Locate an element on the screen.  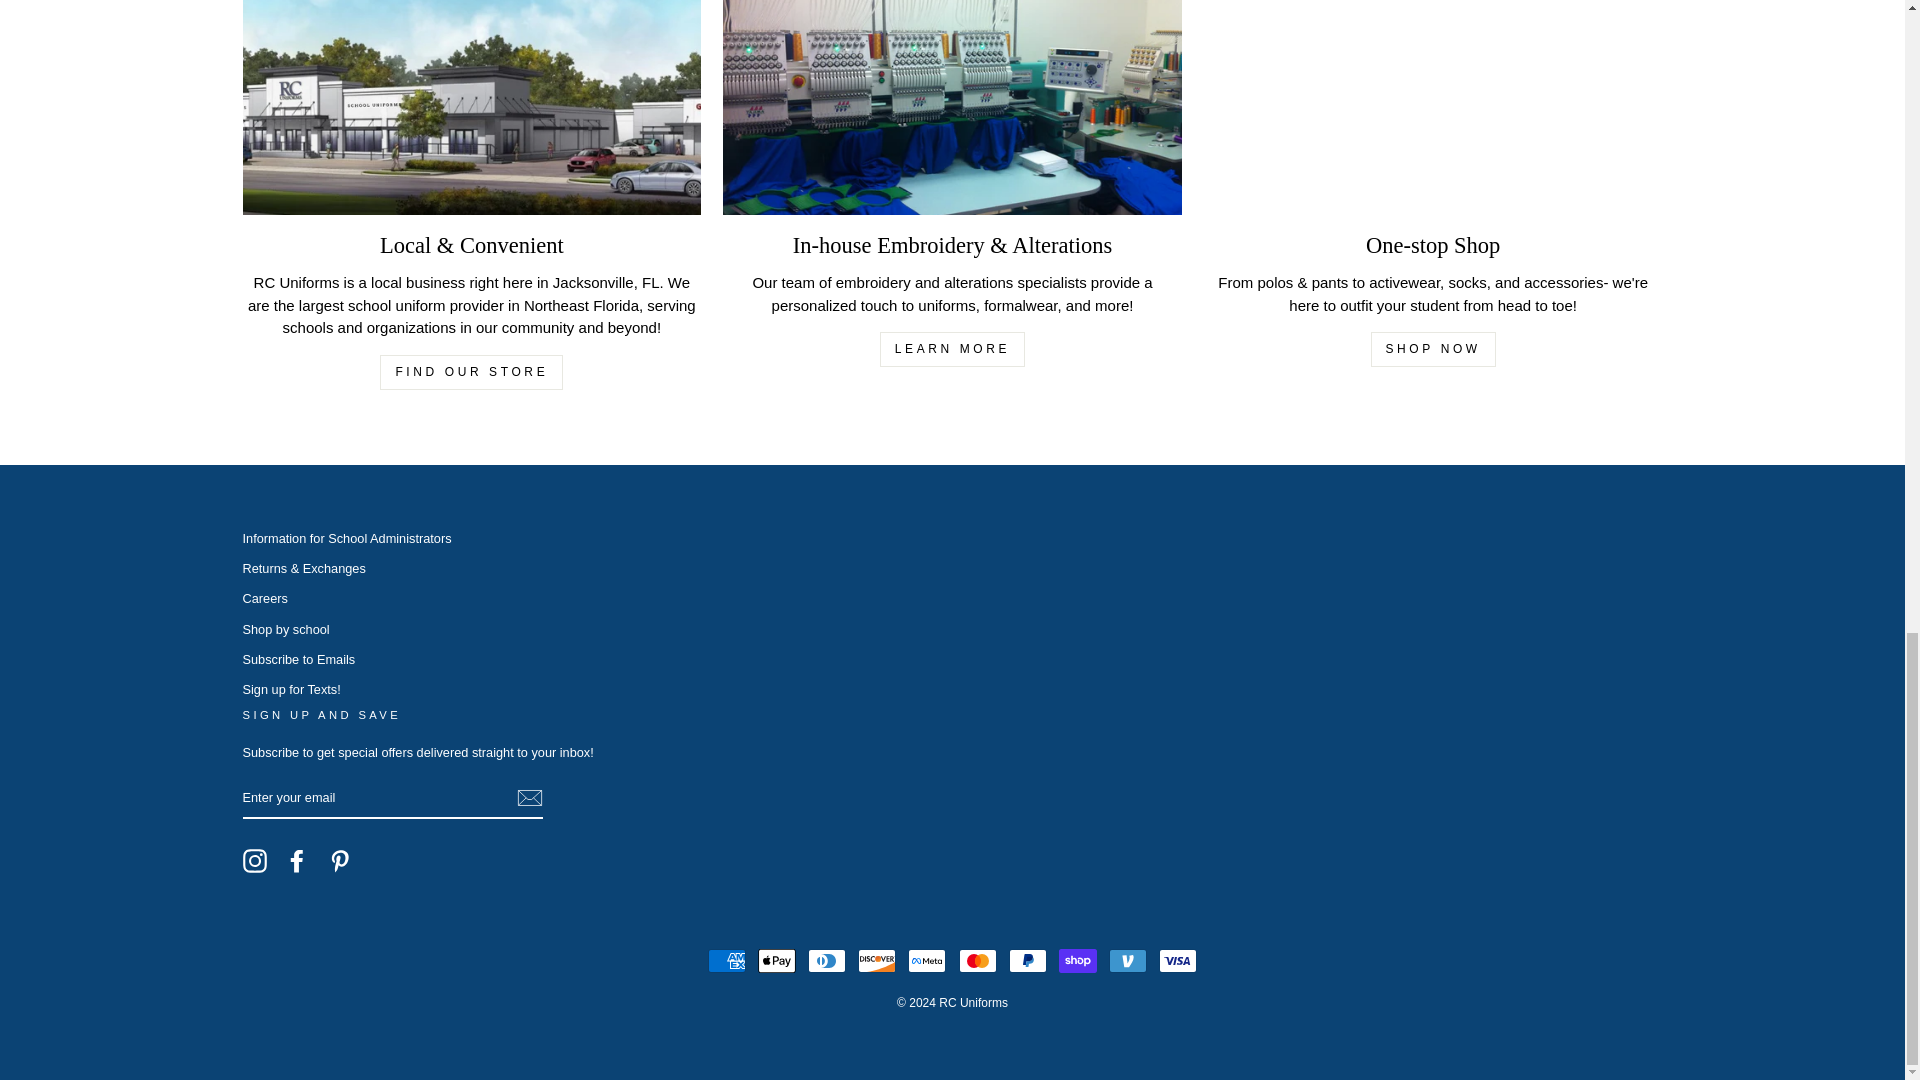
RC Uniforms on Instagram is located at coordinates (254, 860).